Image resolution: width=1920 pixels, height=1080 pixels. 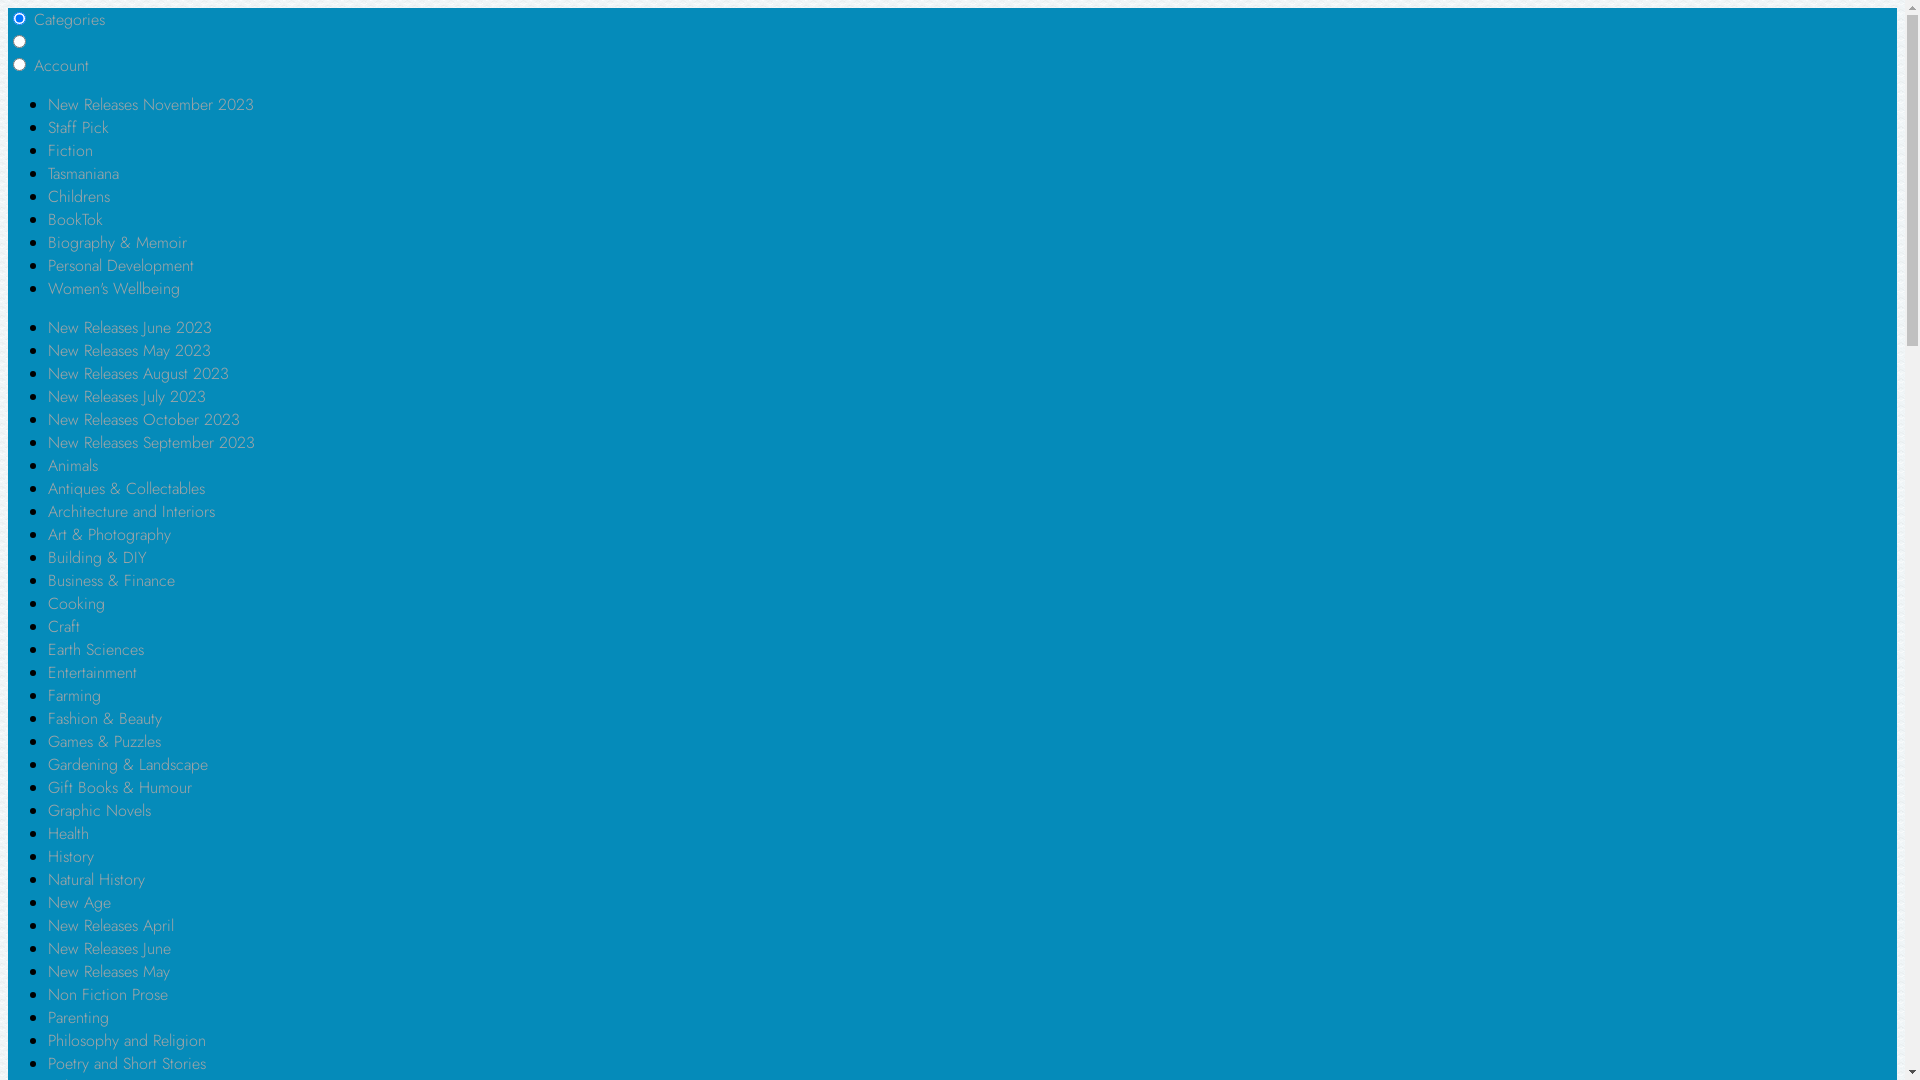 What do you see at coordinates (78, 128) in the screenshot?
I see `Staff Pick` at bounding box center [78, 128].